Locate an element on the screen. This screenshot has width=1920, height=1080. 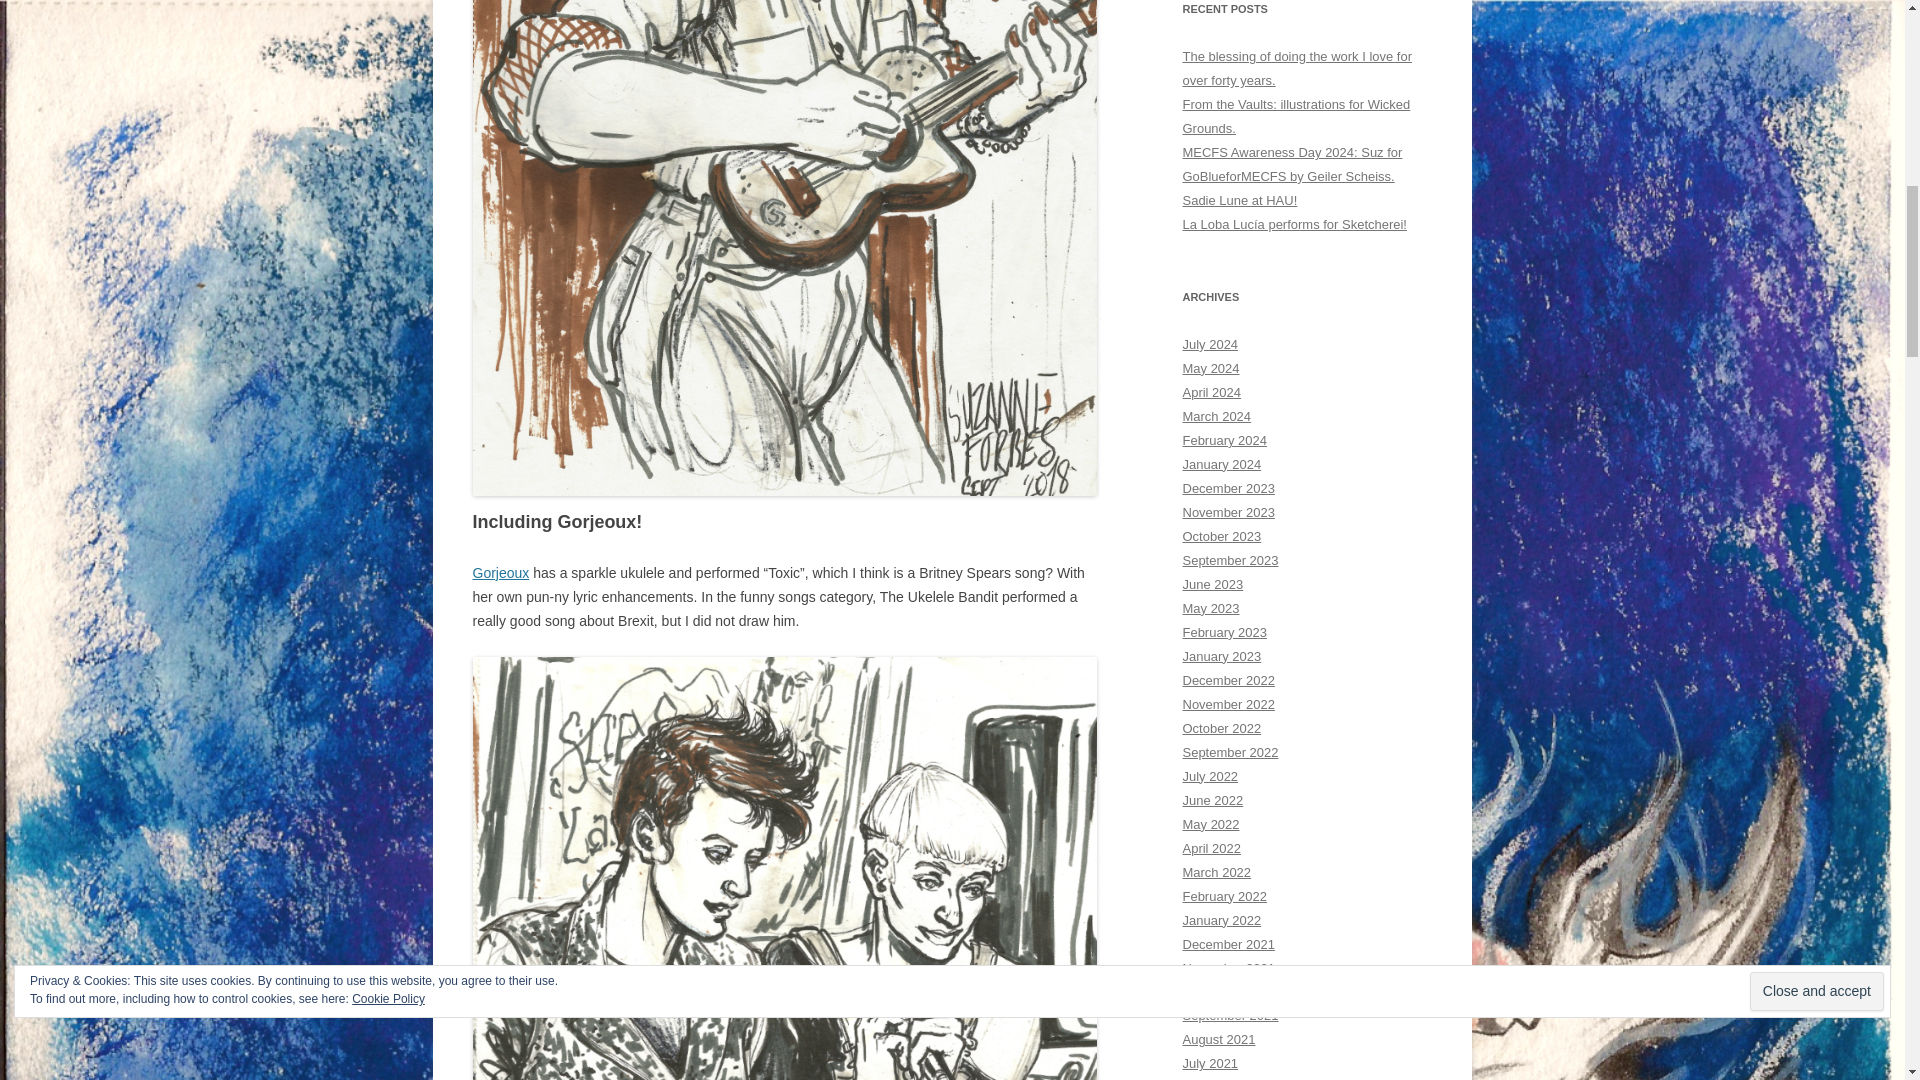
Subscribe is located at coordinates (1780, 270).